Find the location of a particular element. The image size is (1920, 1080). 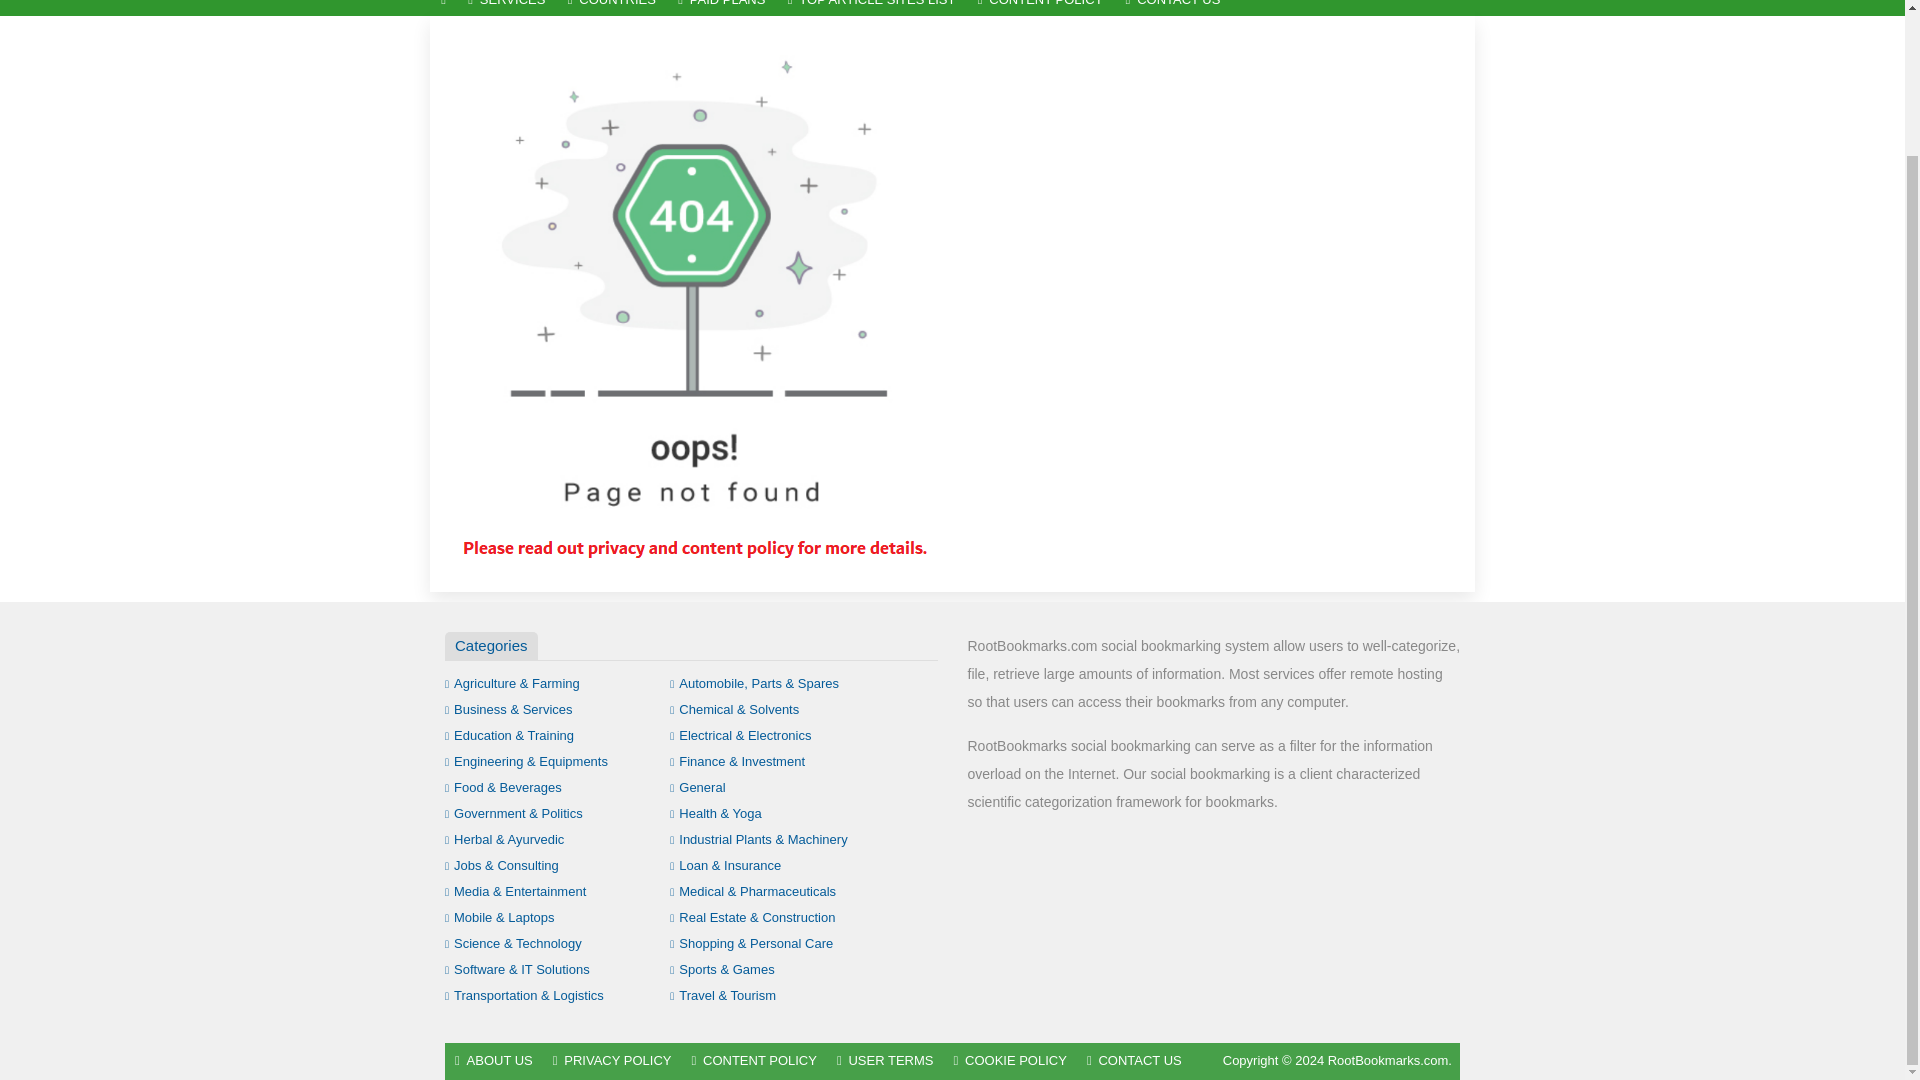

SERVICES is located at coordinates (506, 8).